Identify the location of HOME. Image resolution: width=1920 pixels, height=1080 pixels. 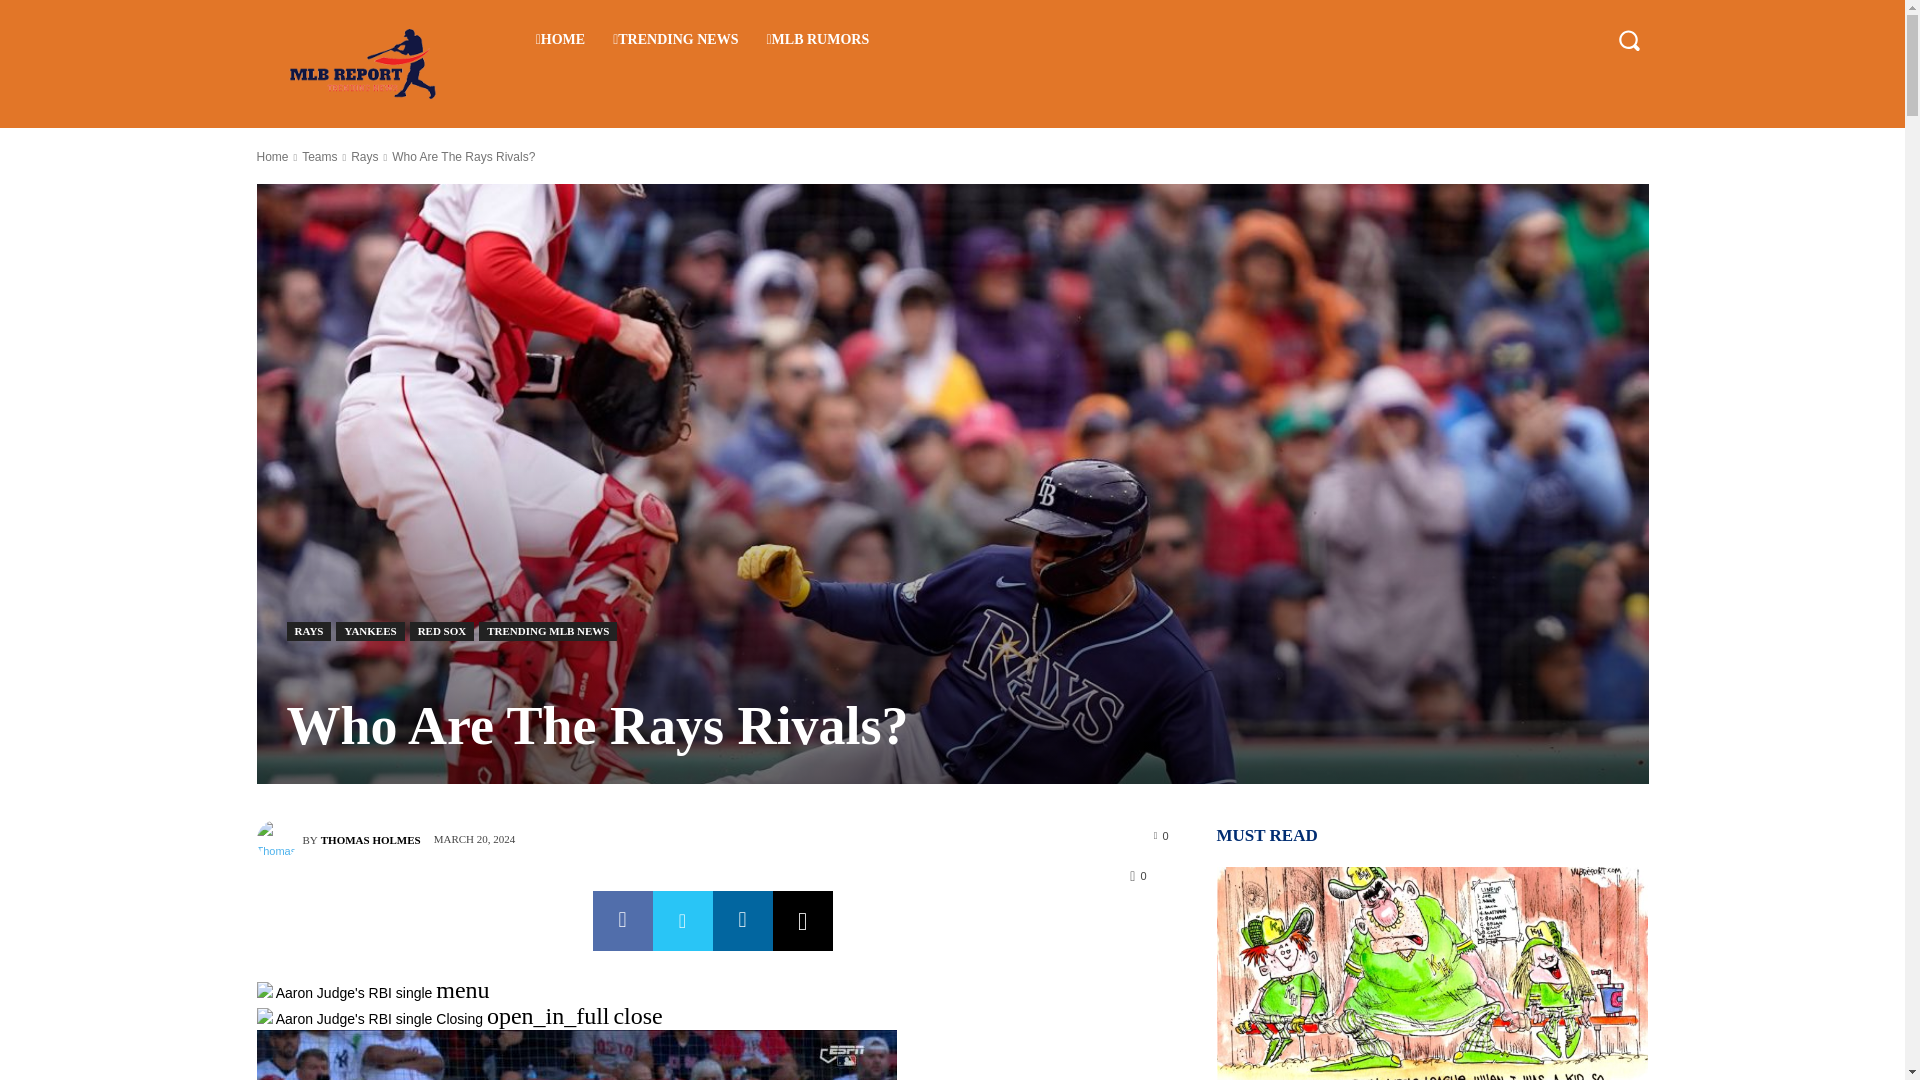
(560, 40).